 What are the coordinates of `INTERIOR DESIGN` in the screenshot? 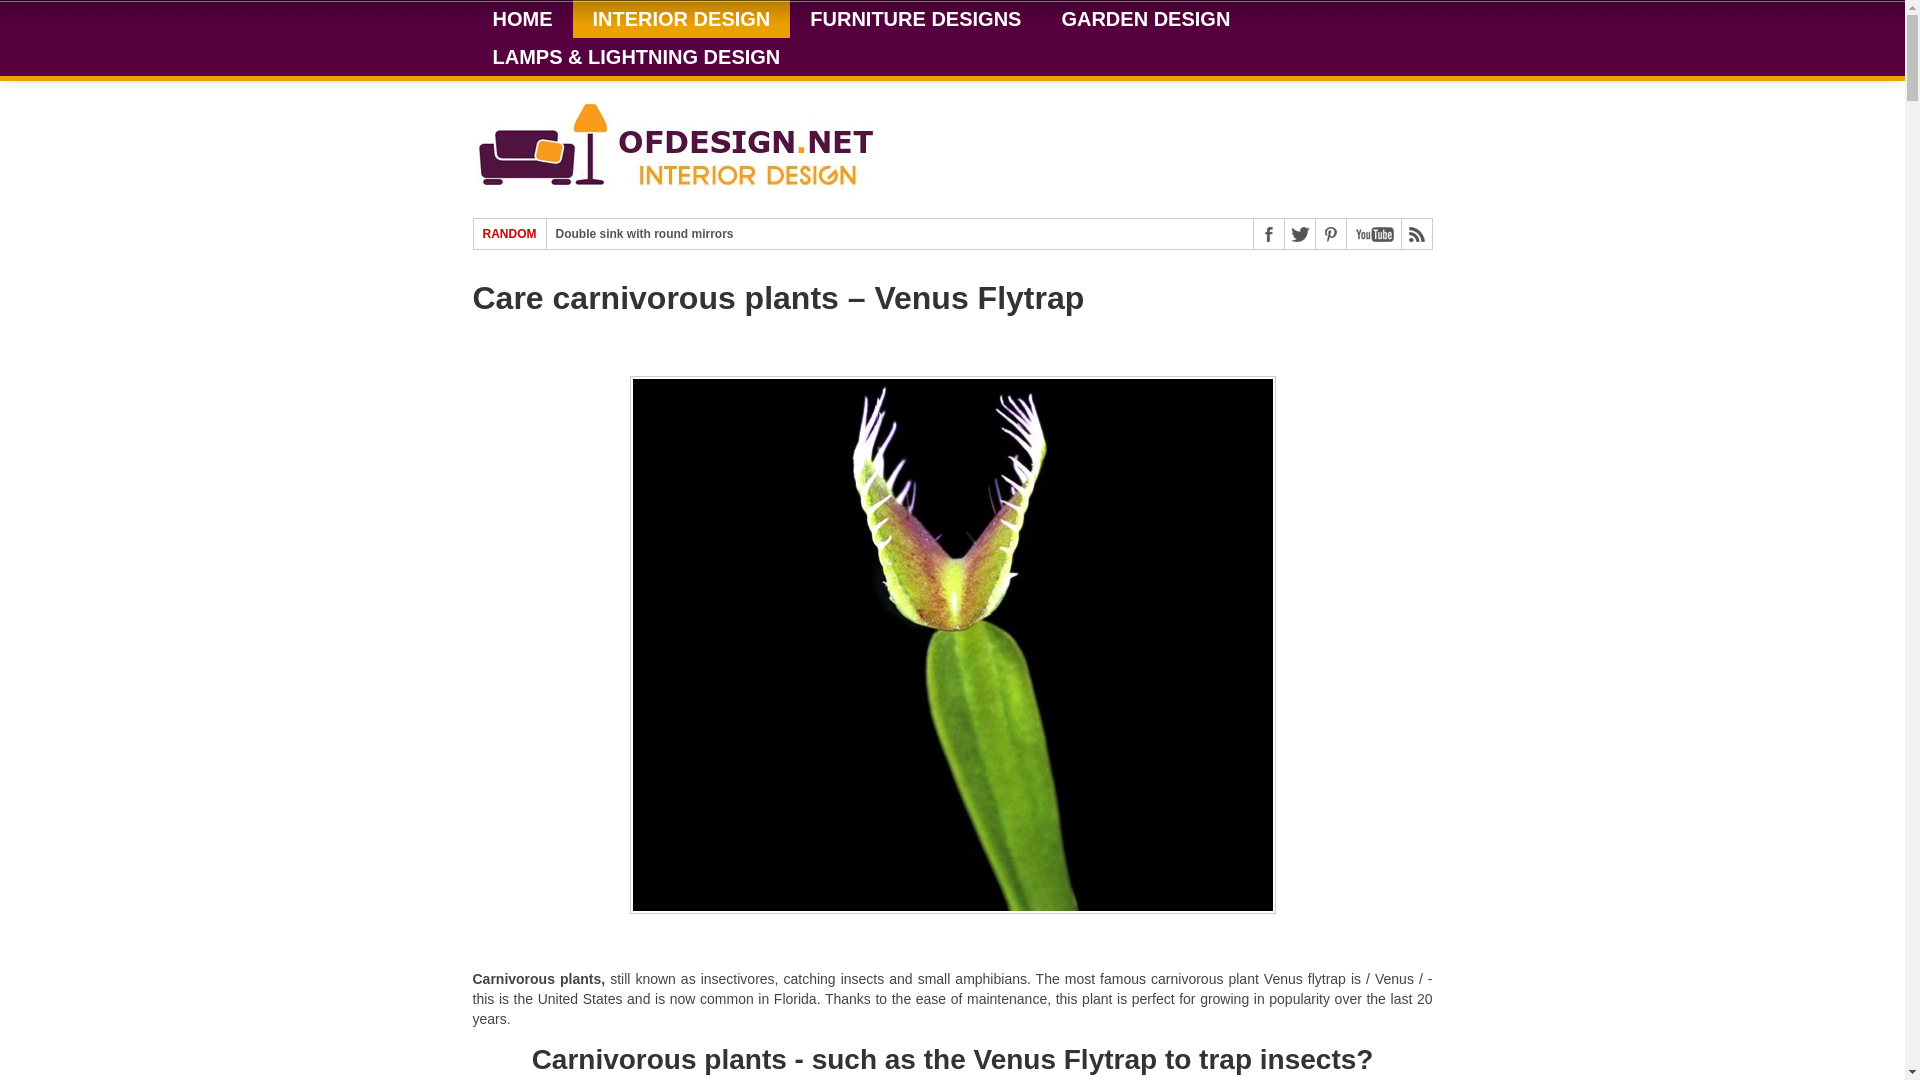 It's located at (680, 18).